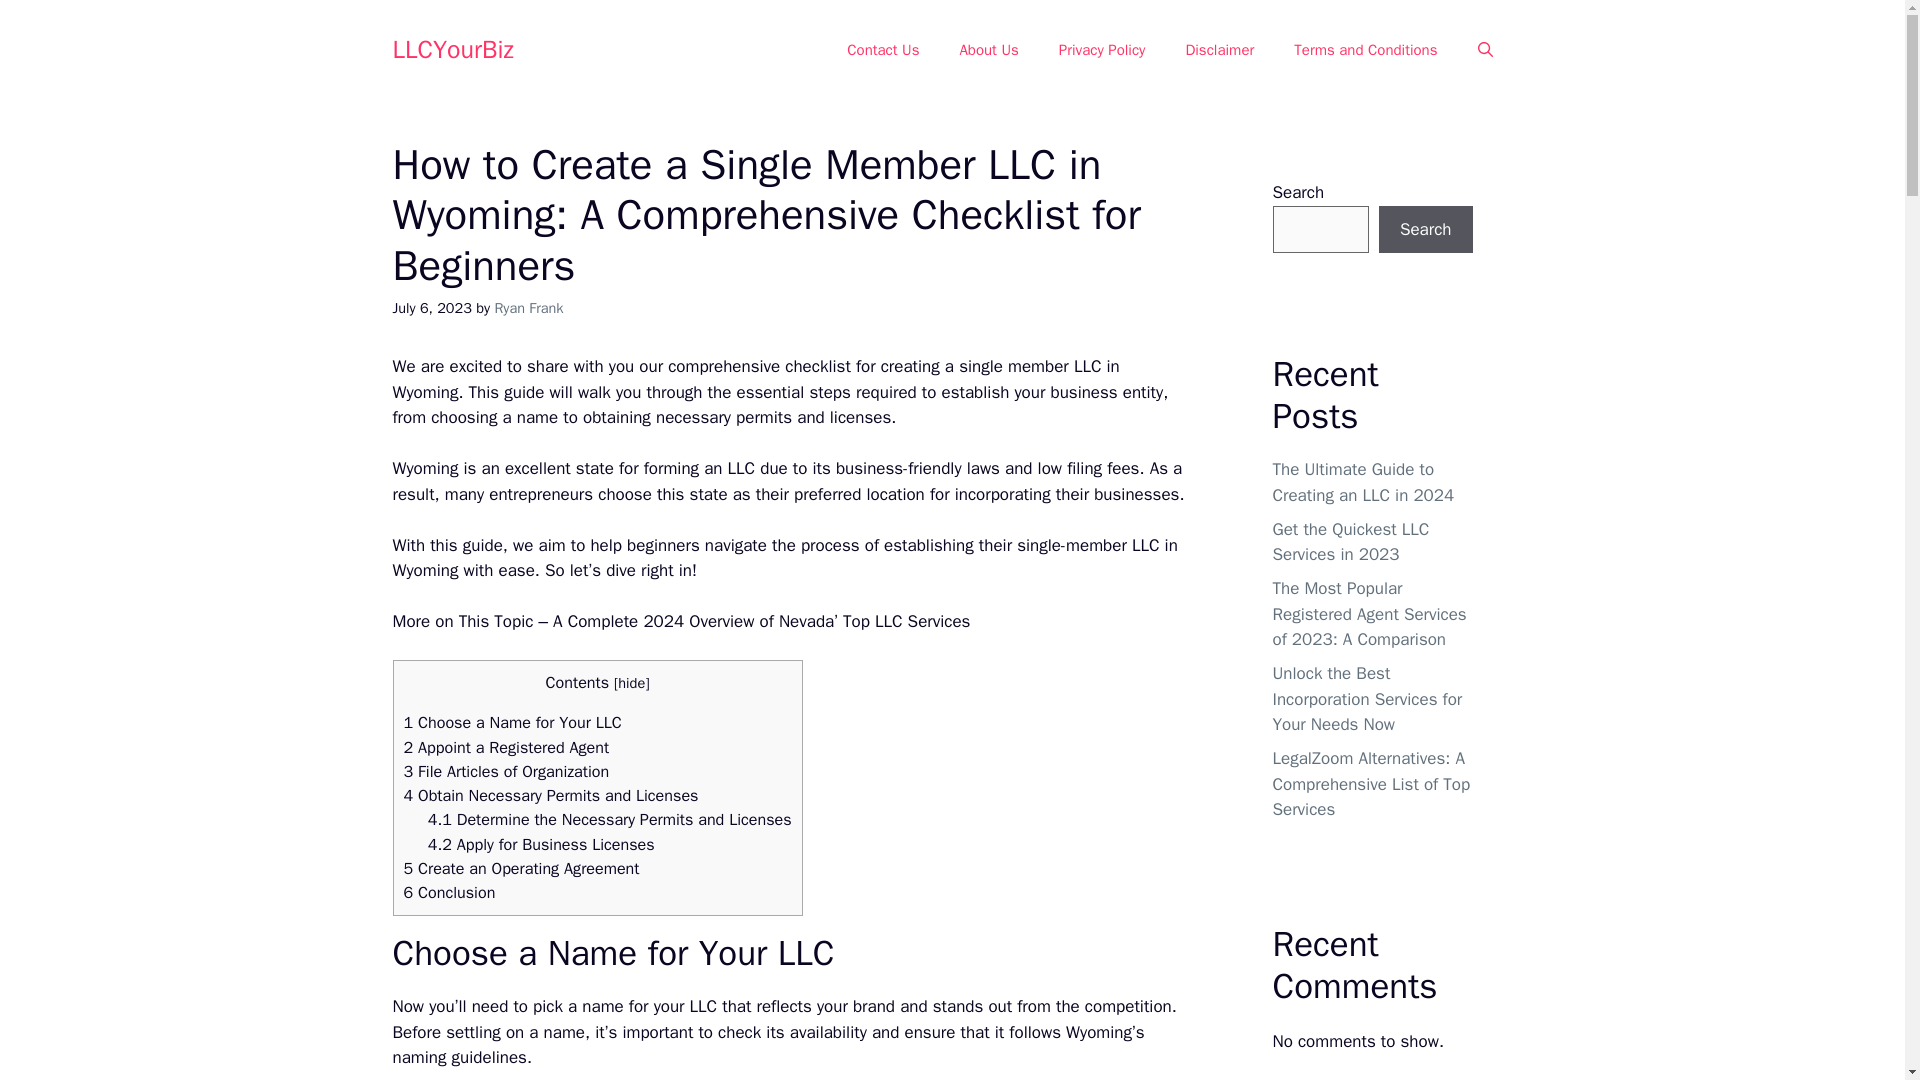  I want to click on Privacy Policy, so click(1102, 50).